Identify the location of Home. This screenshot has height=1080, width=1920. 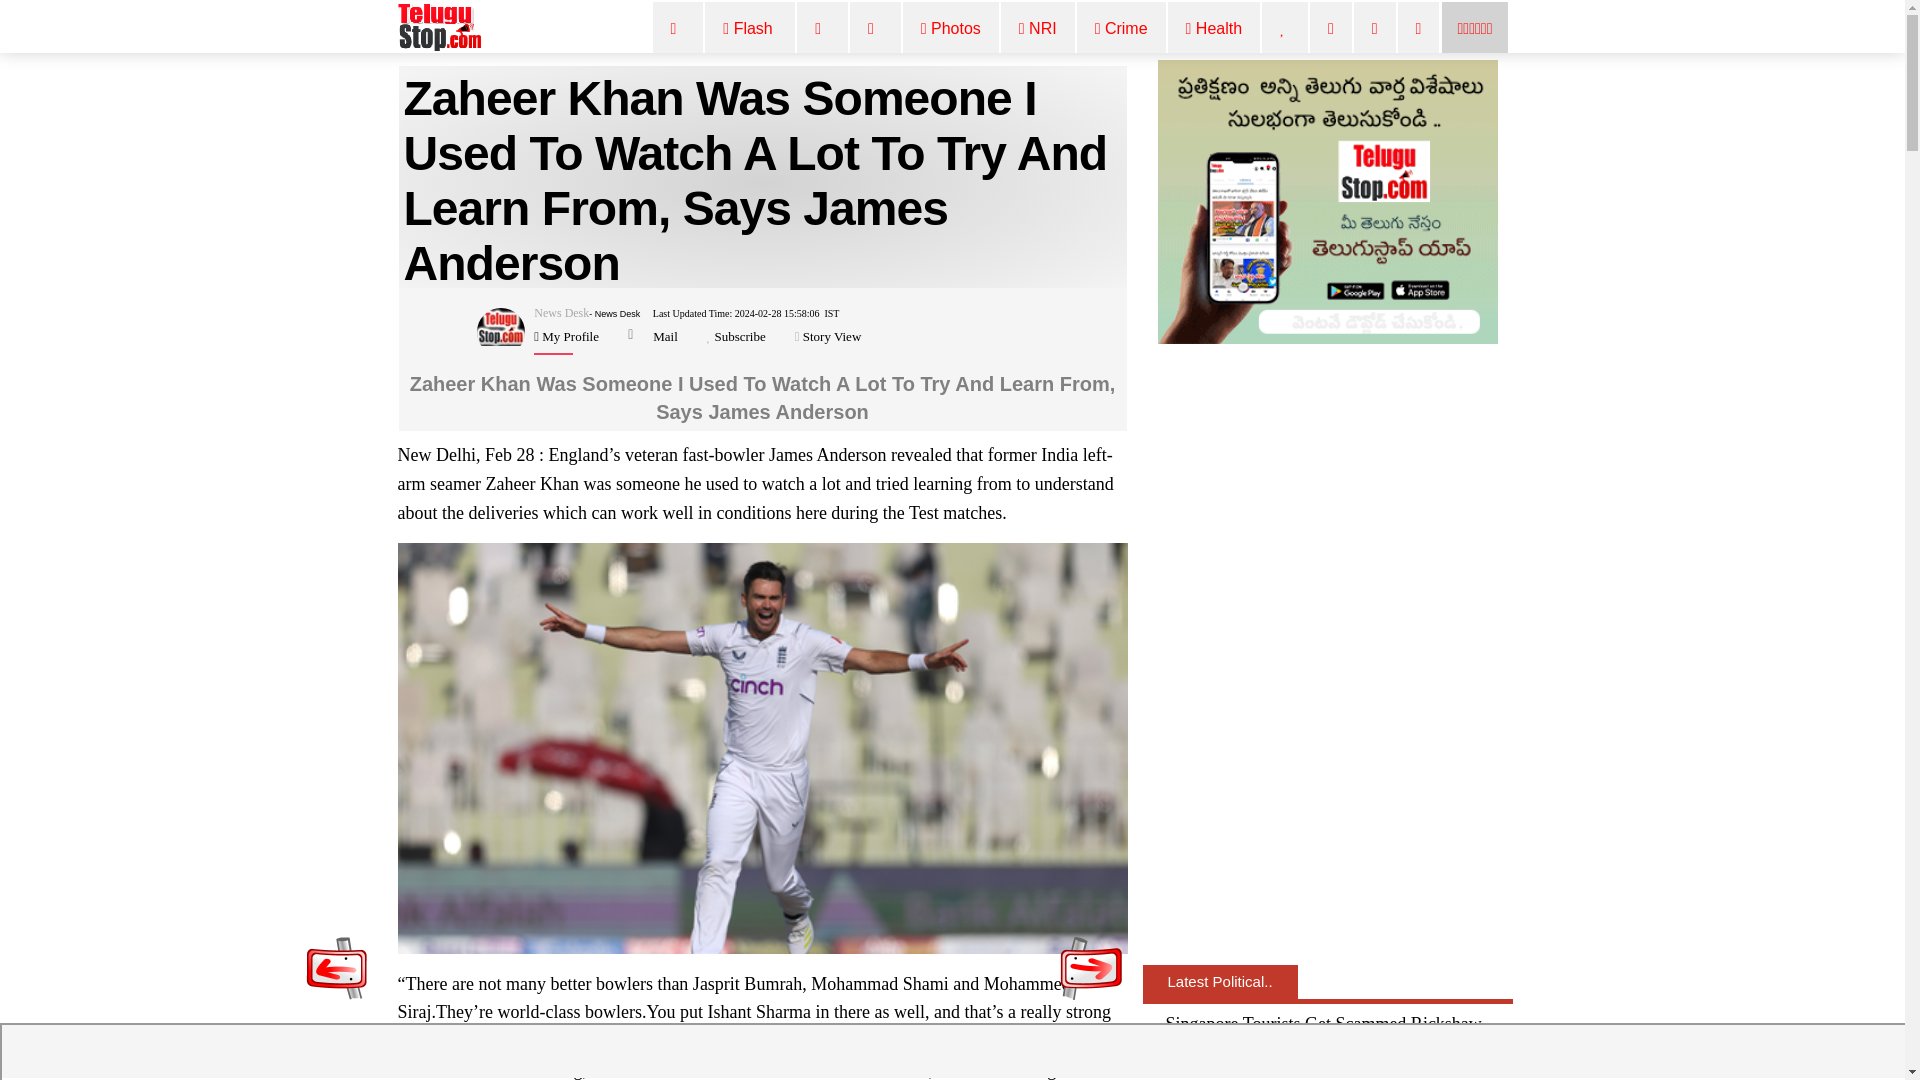
(678, 30).